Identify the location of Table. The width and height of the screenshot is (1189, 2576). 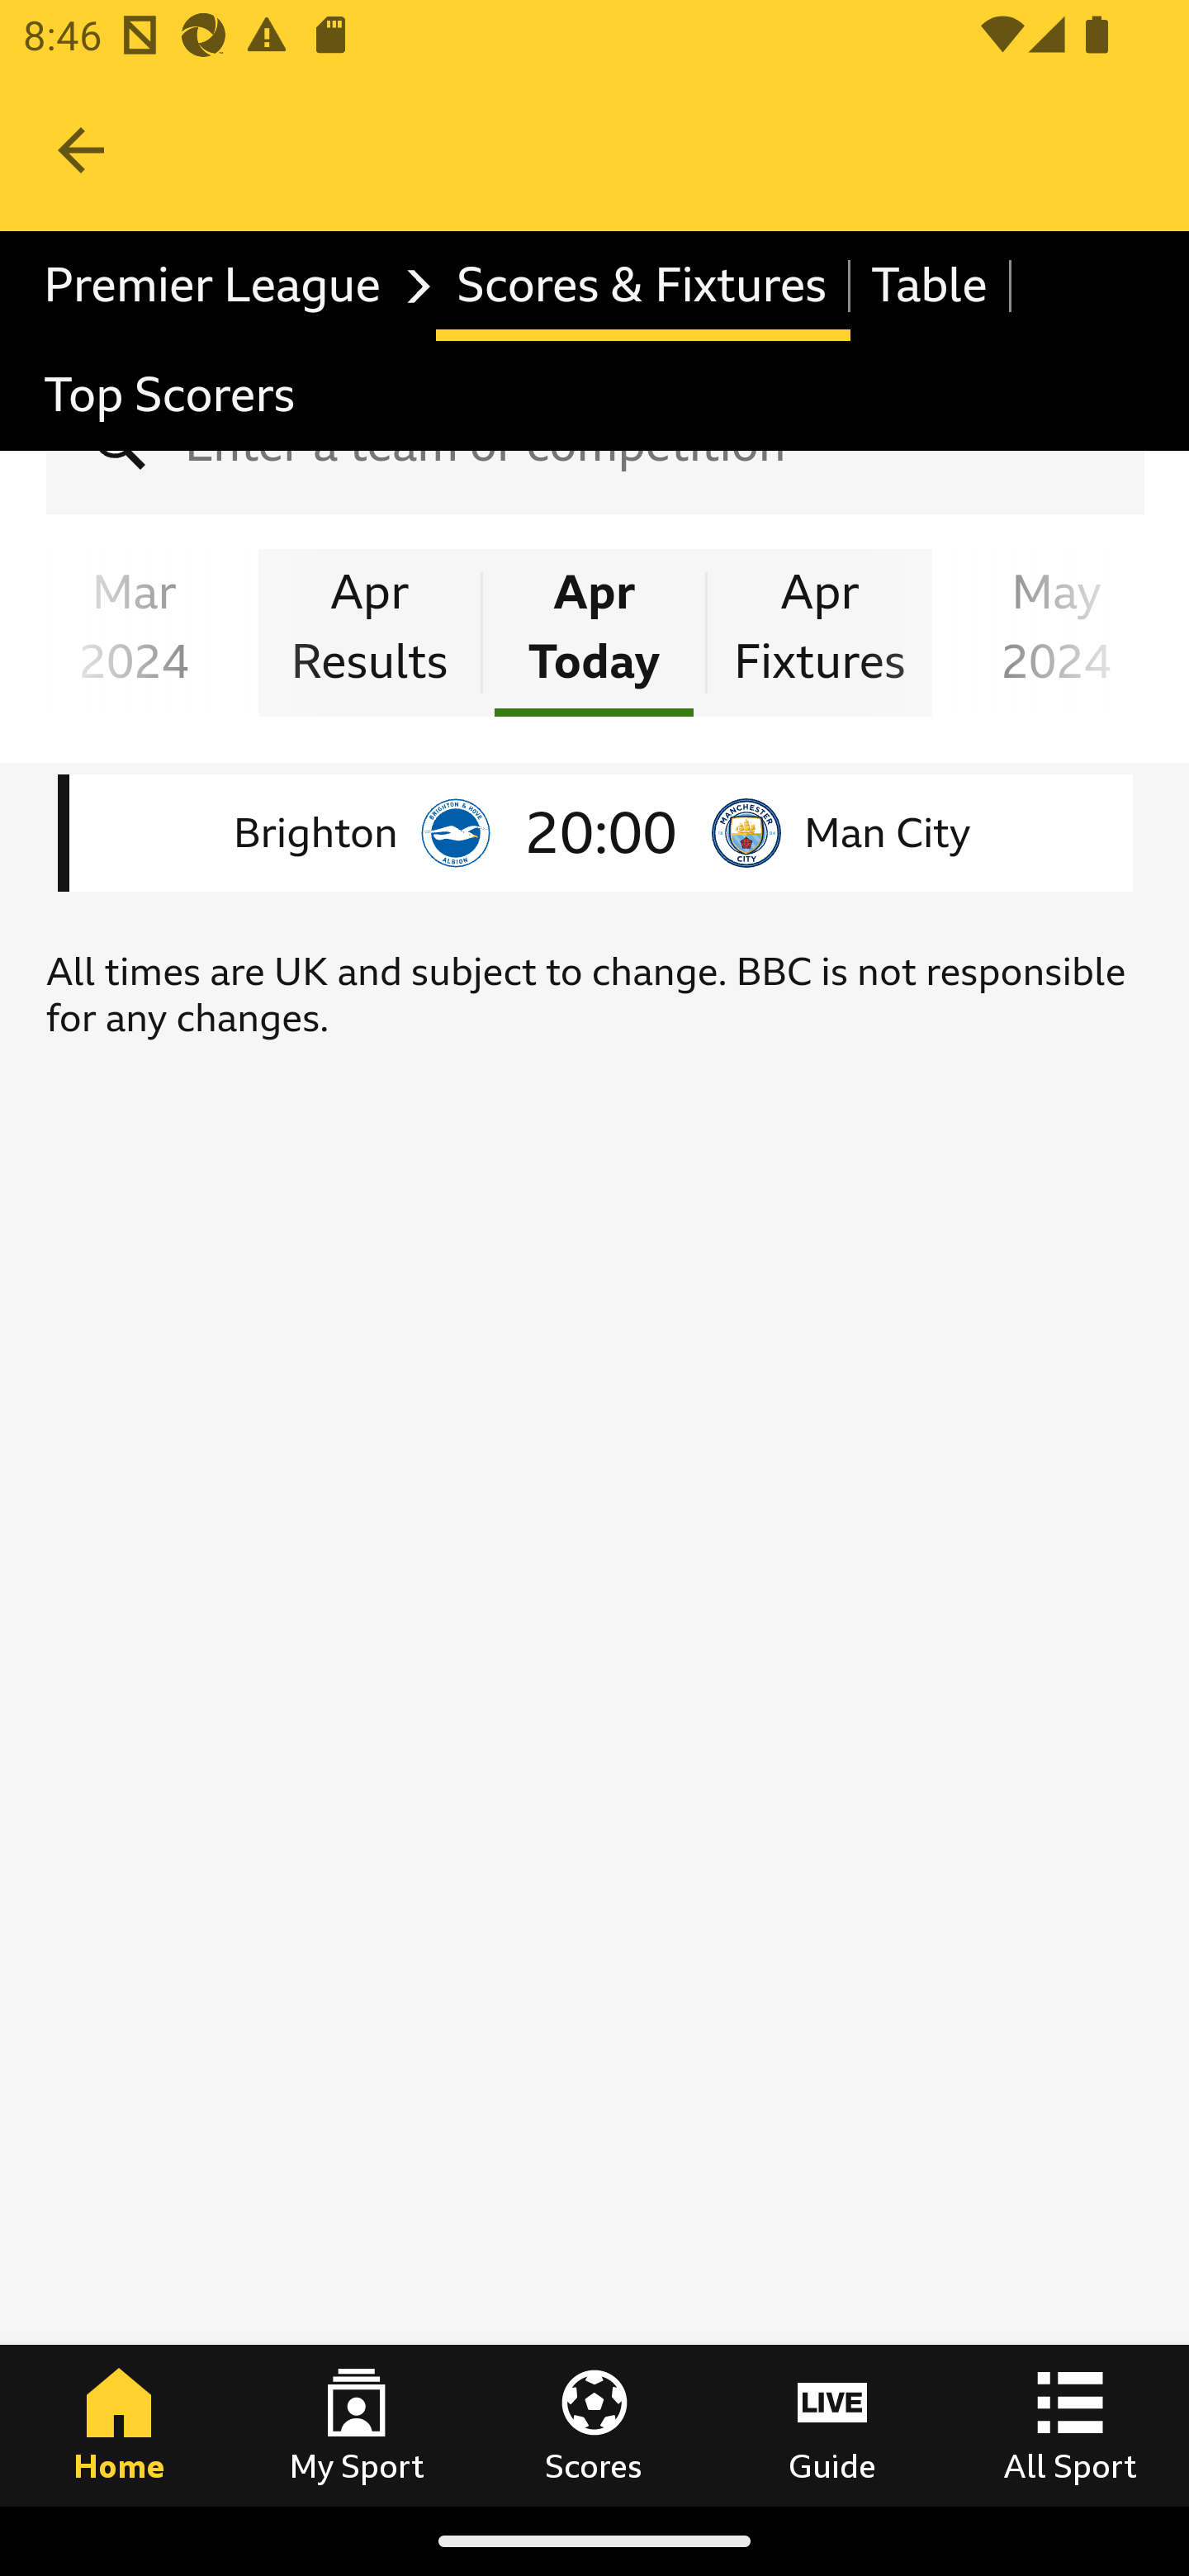
(931, 286).